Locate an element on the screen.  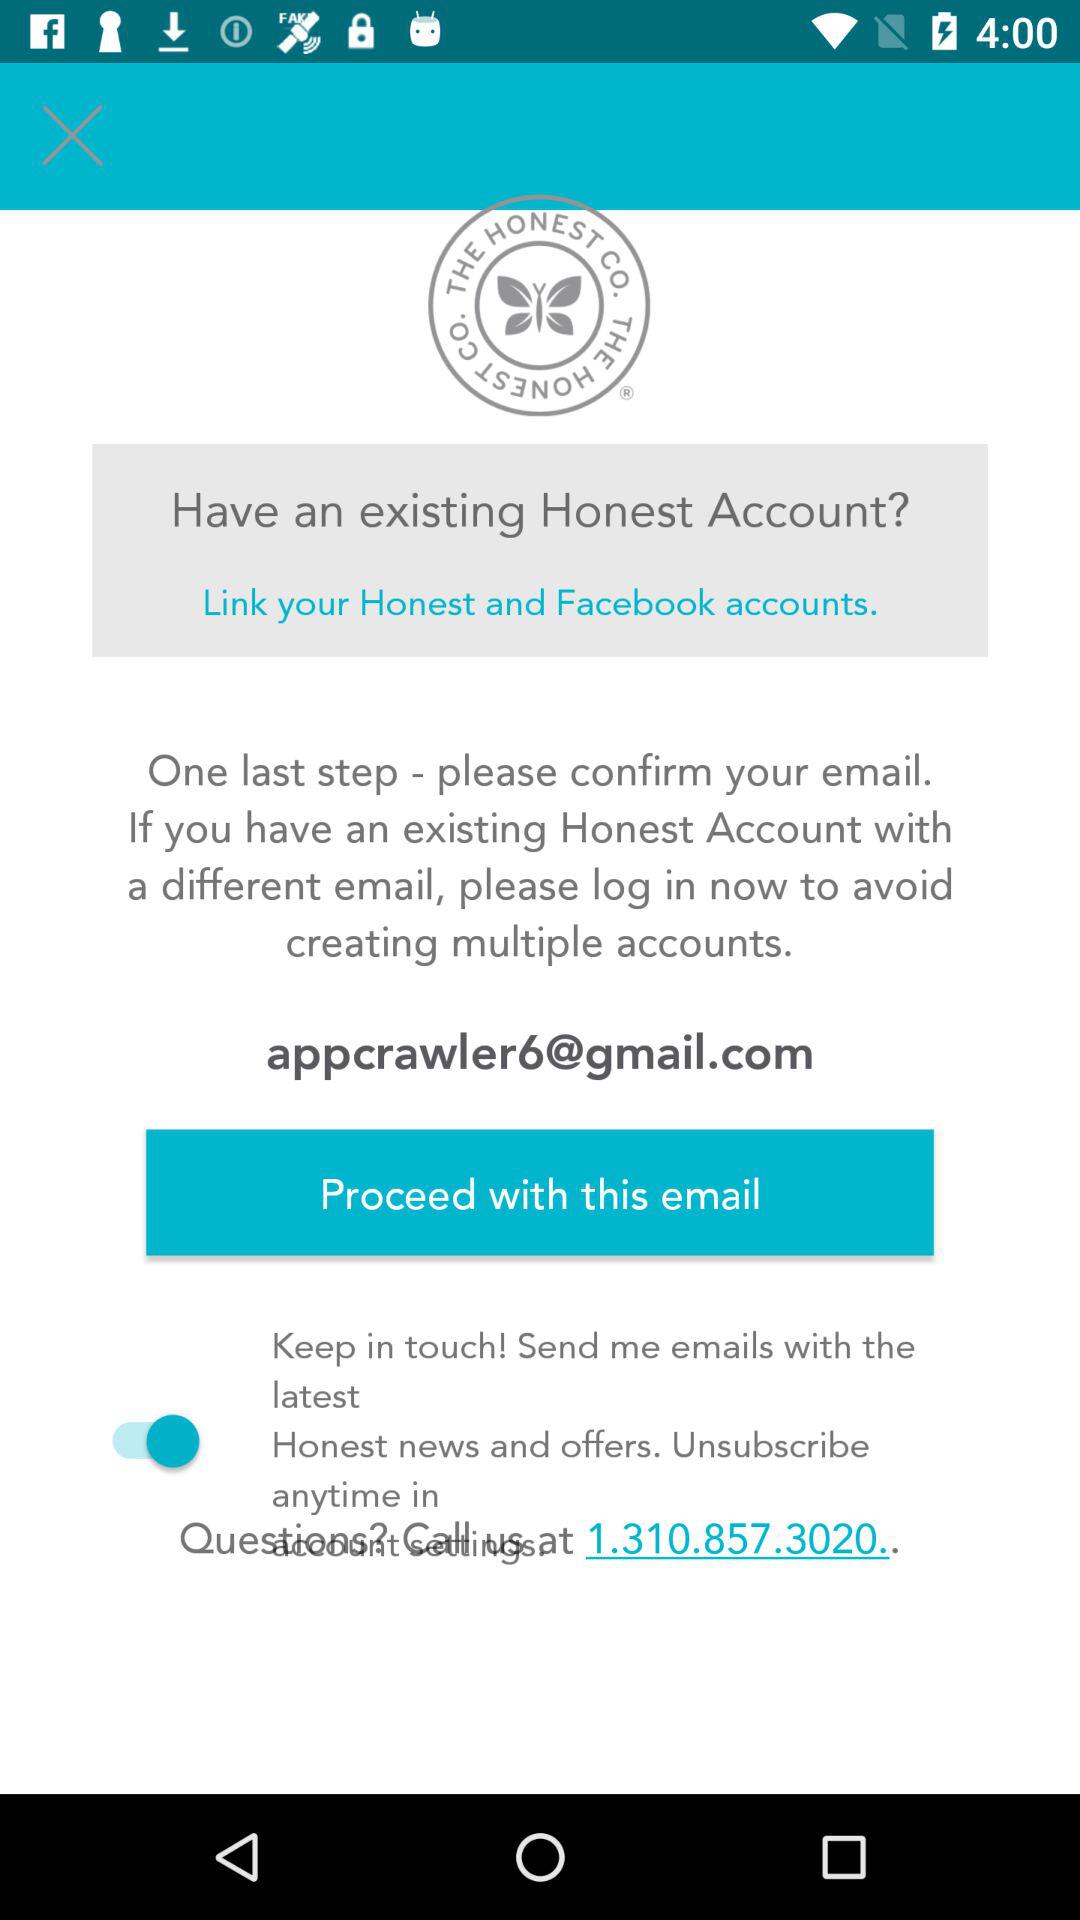
turn on the item at the bottom left corner is located at coordinates (146, 1440).